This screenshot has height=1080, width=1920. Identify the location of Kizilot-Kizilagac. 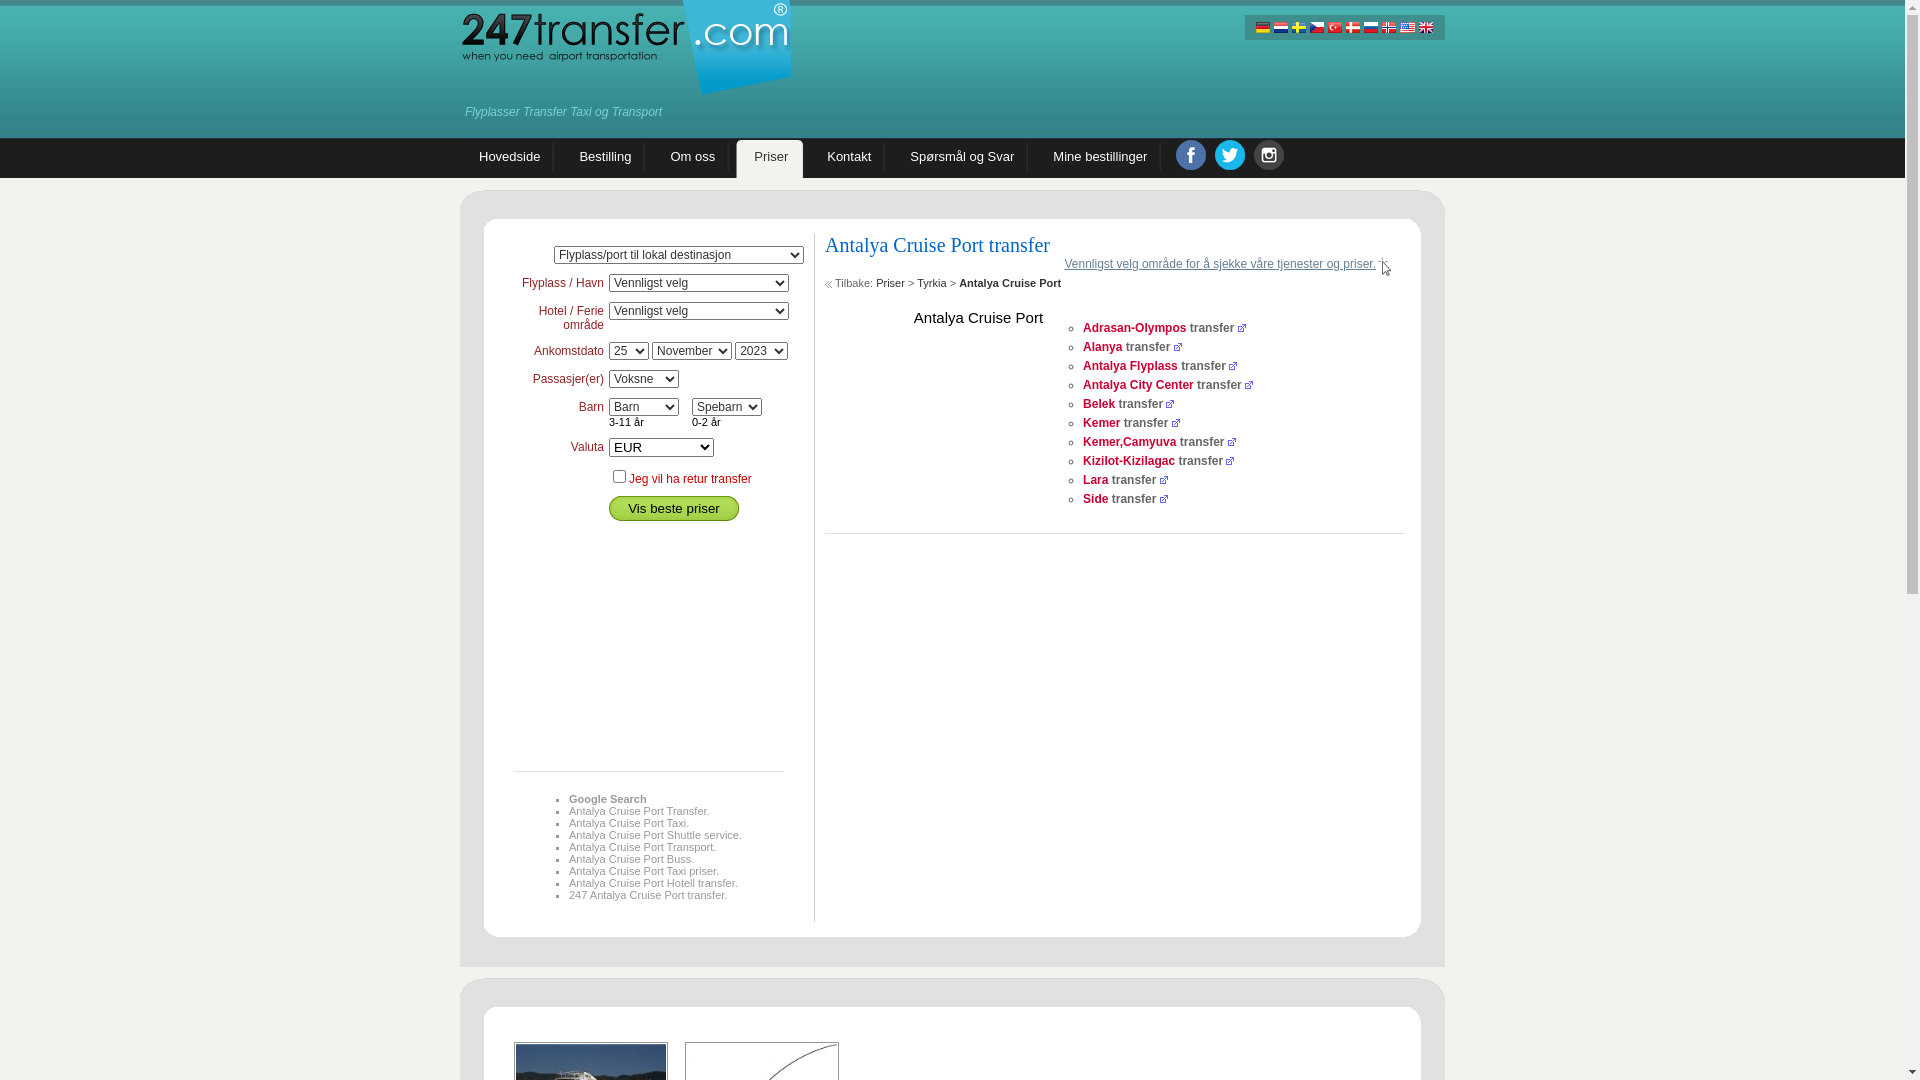
(1129, 461).